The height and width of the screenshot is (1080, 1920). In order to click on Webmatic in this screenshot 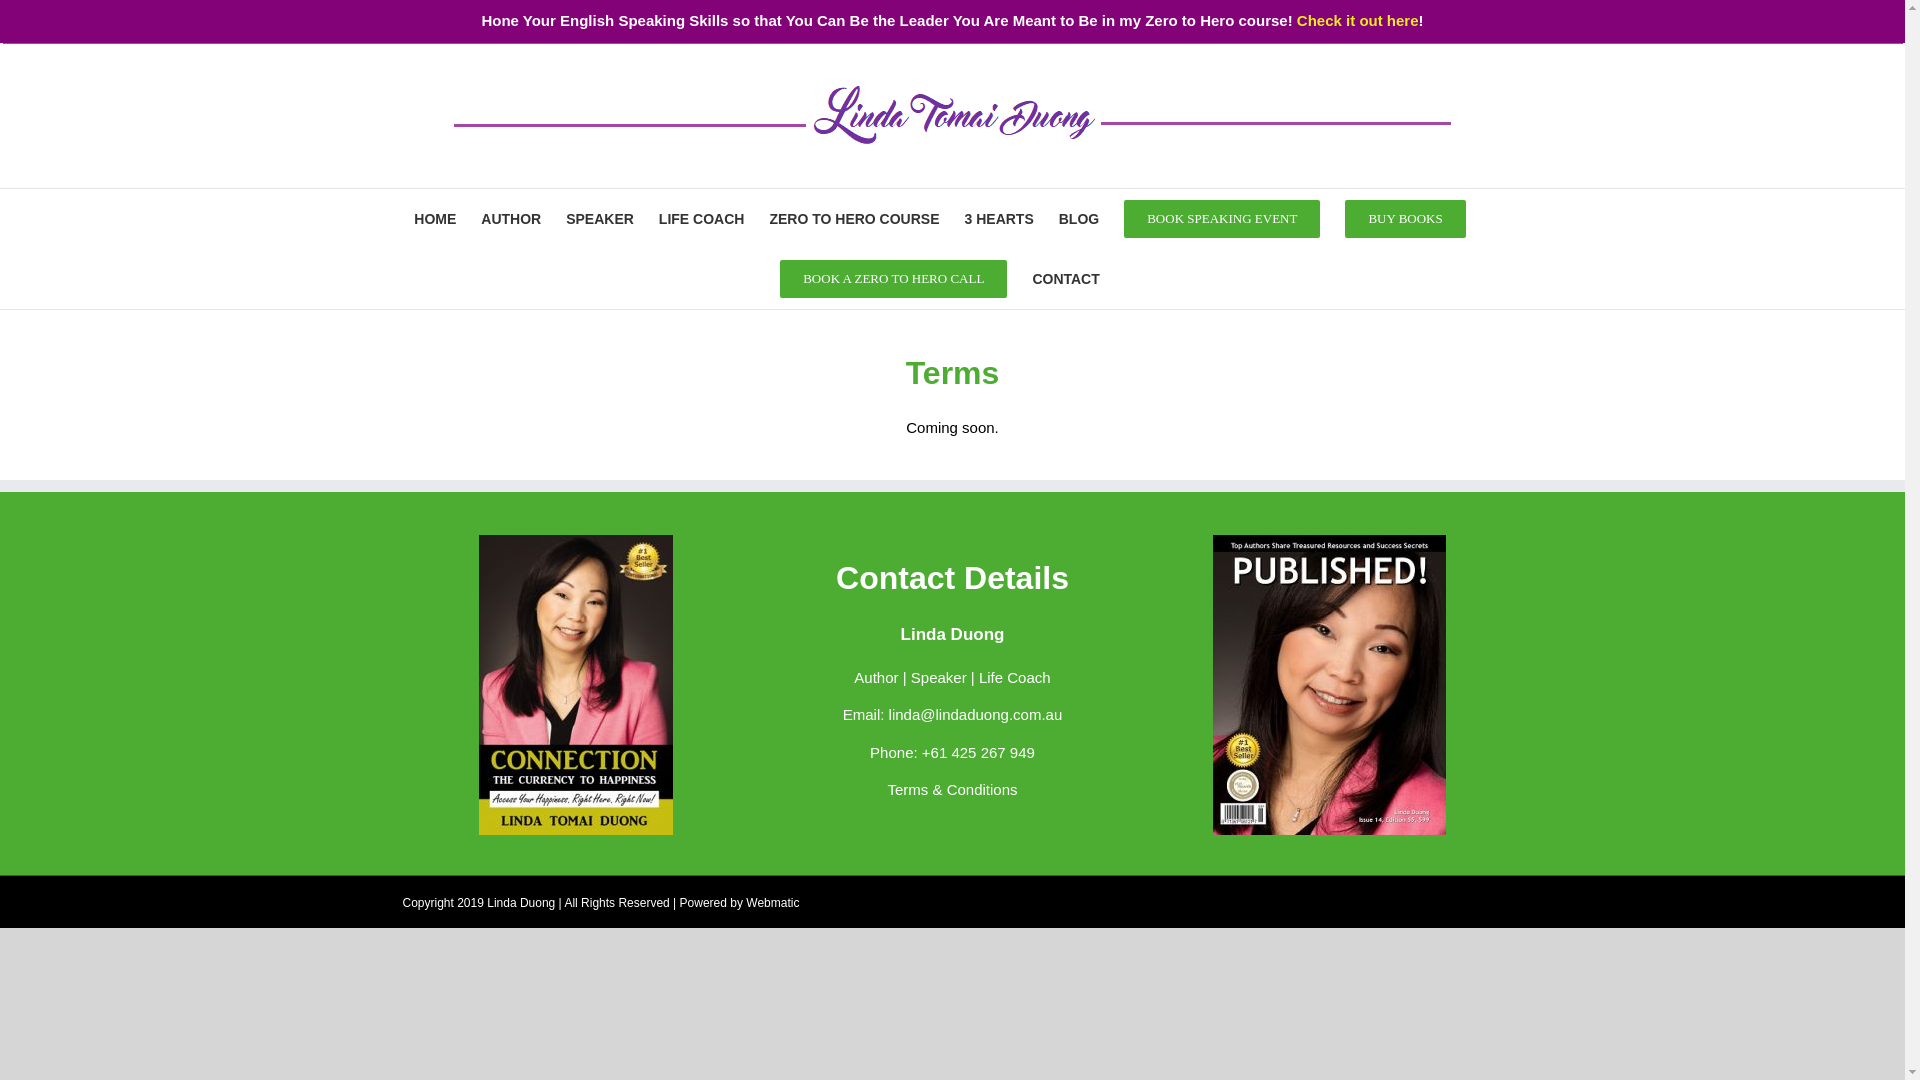, I will do `click(772, 903)`.